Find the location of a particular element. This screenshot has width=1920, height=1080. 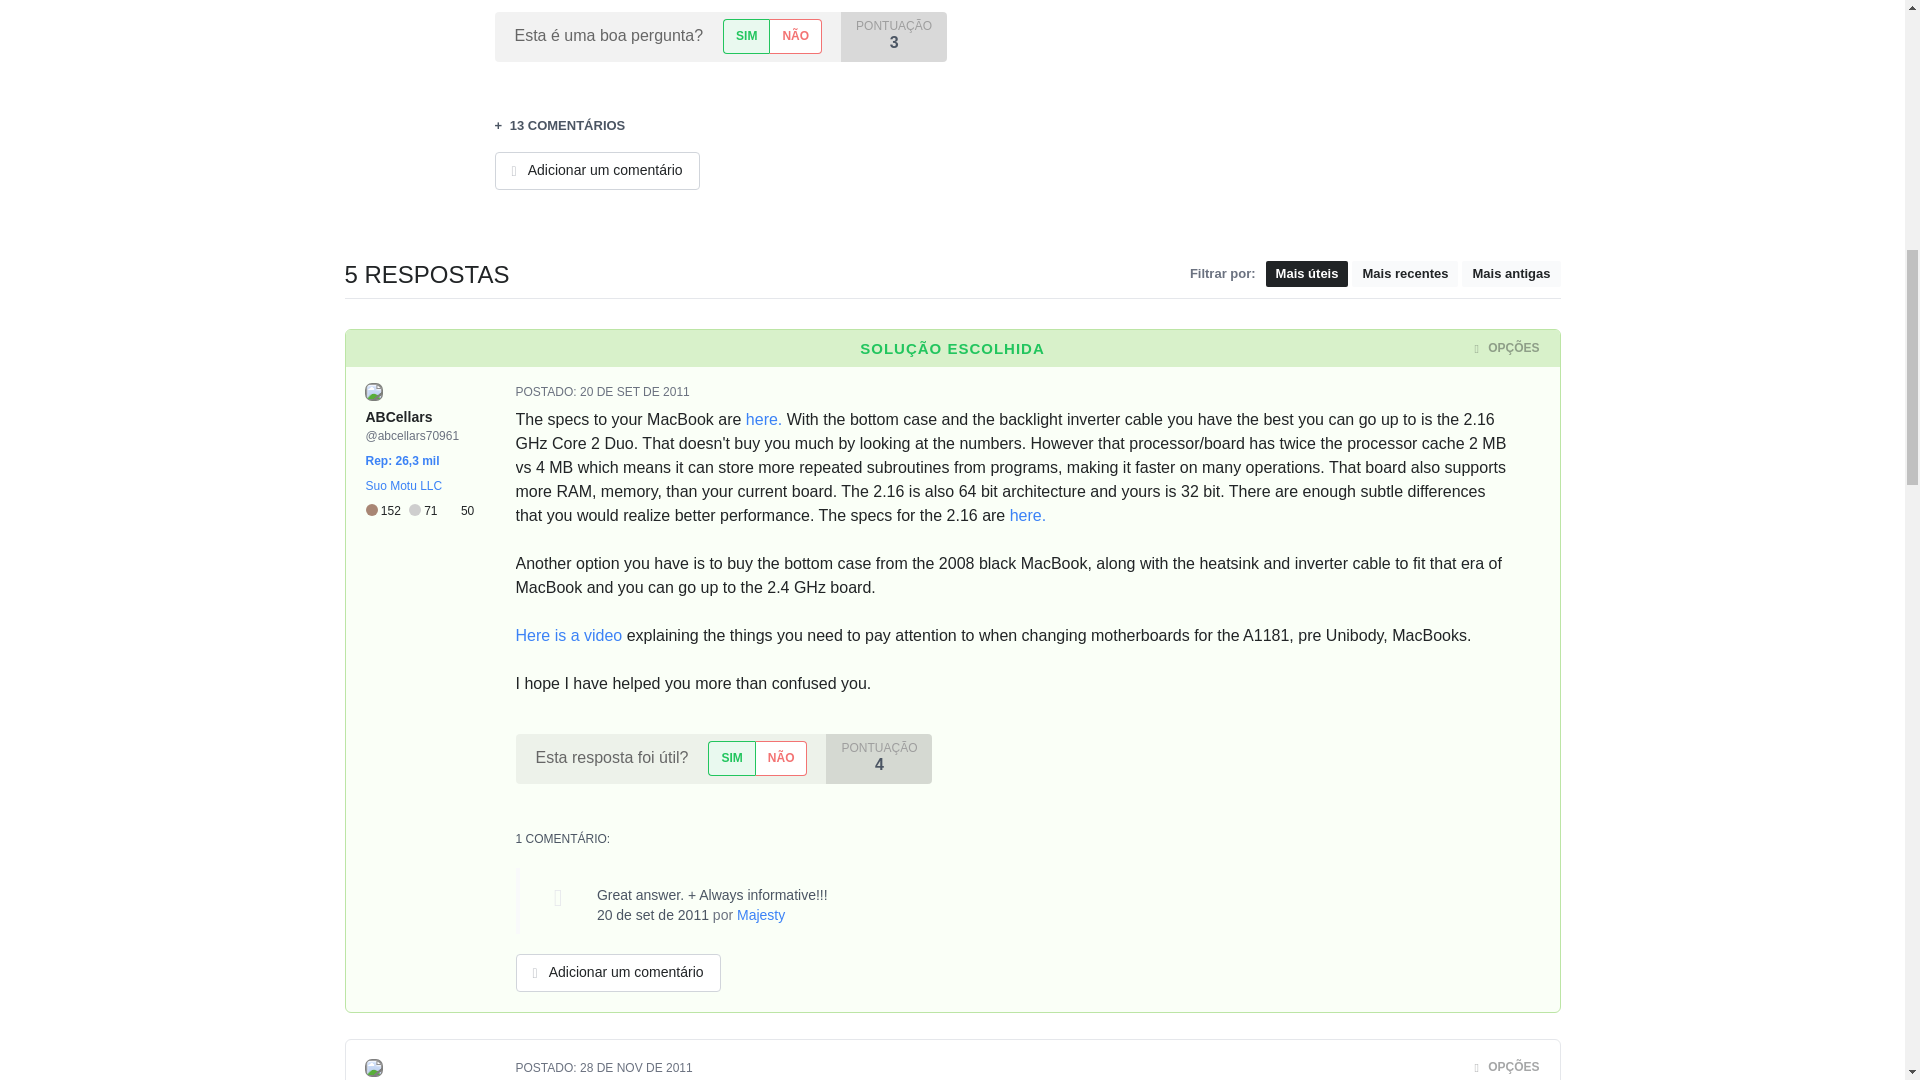

Mon, 28 Nov 2011 22:30:58 -0700 is located at coordinates (636, 1067).